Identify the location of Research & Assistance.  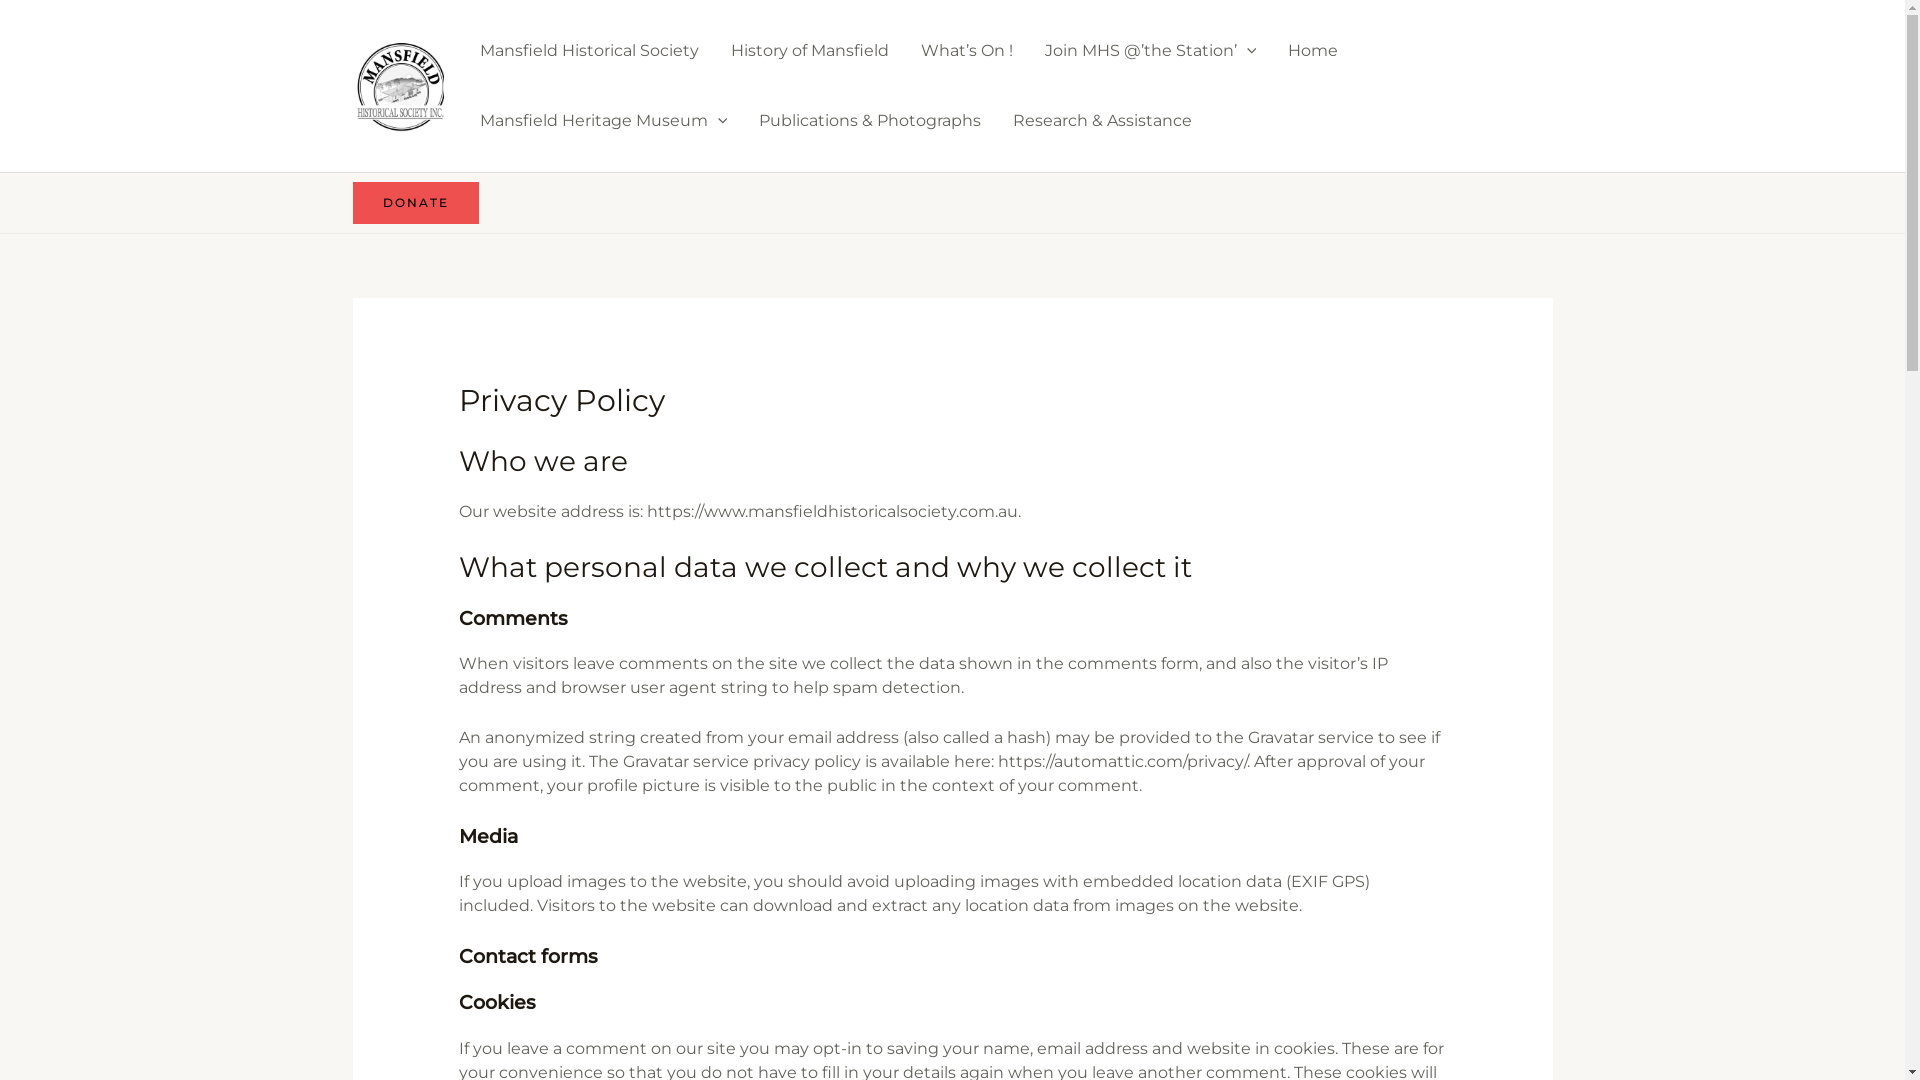
(1102, 120).